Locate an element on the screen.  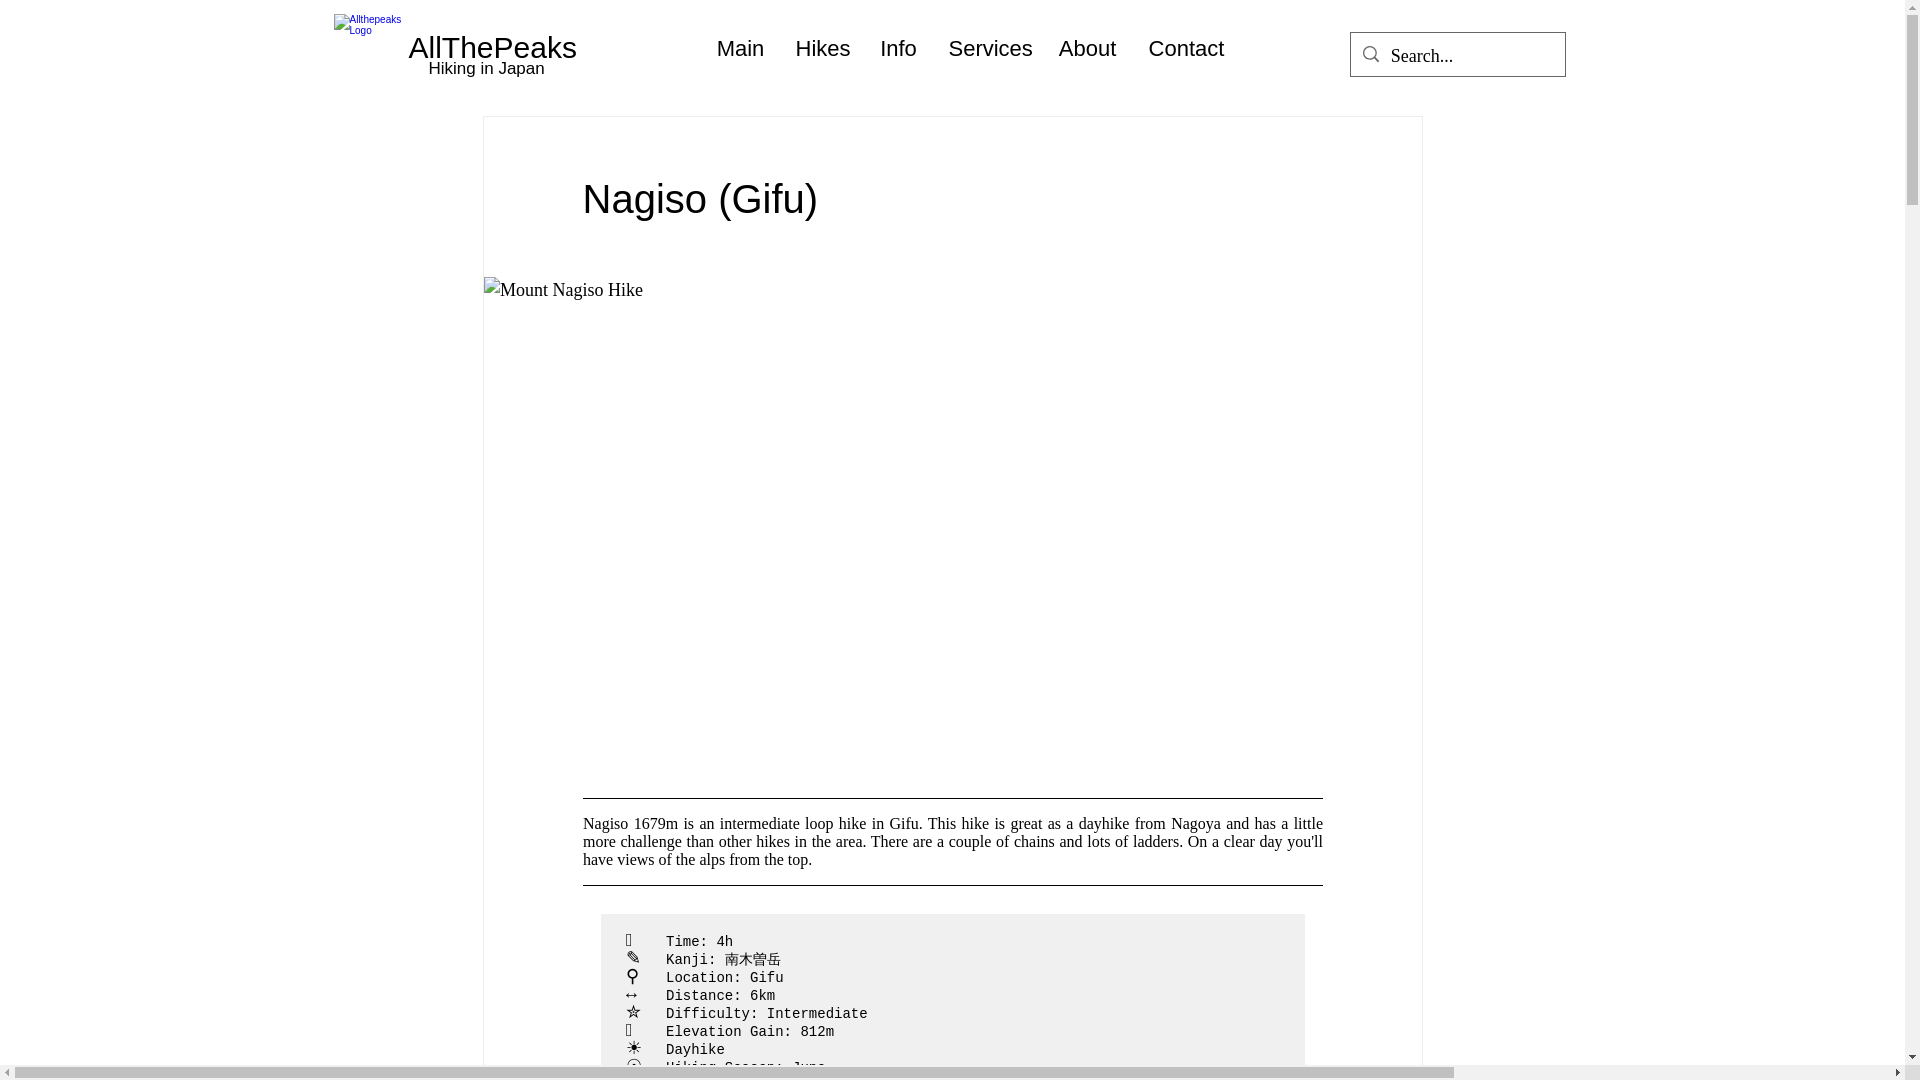
Hiking in Japan is located at coordinates (486, 68).